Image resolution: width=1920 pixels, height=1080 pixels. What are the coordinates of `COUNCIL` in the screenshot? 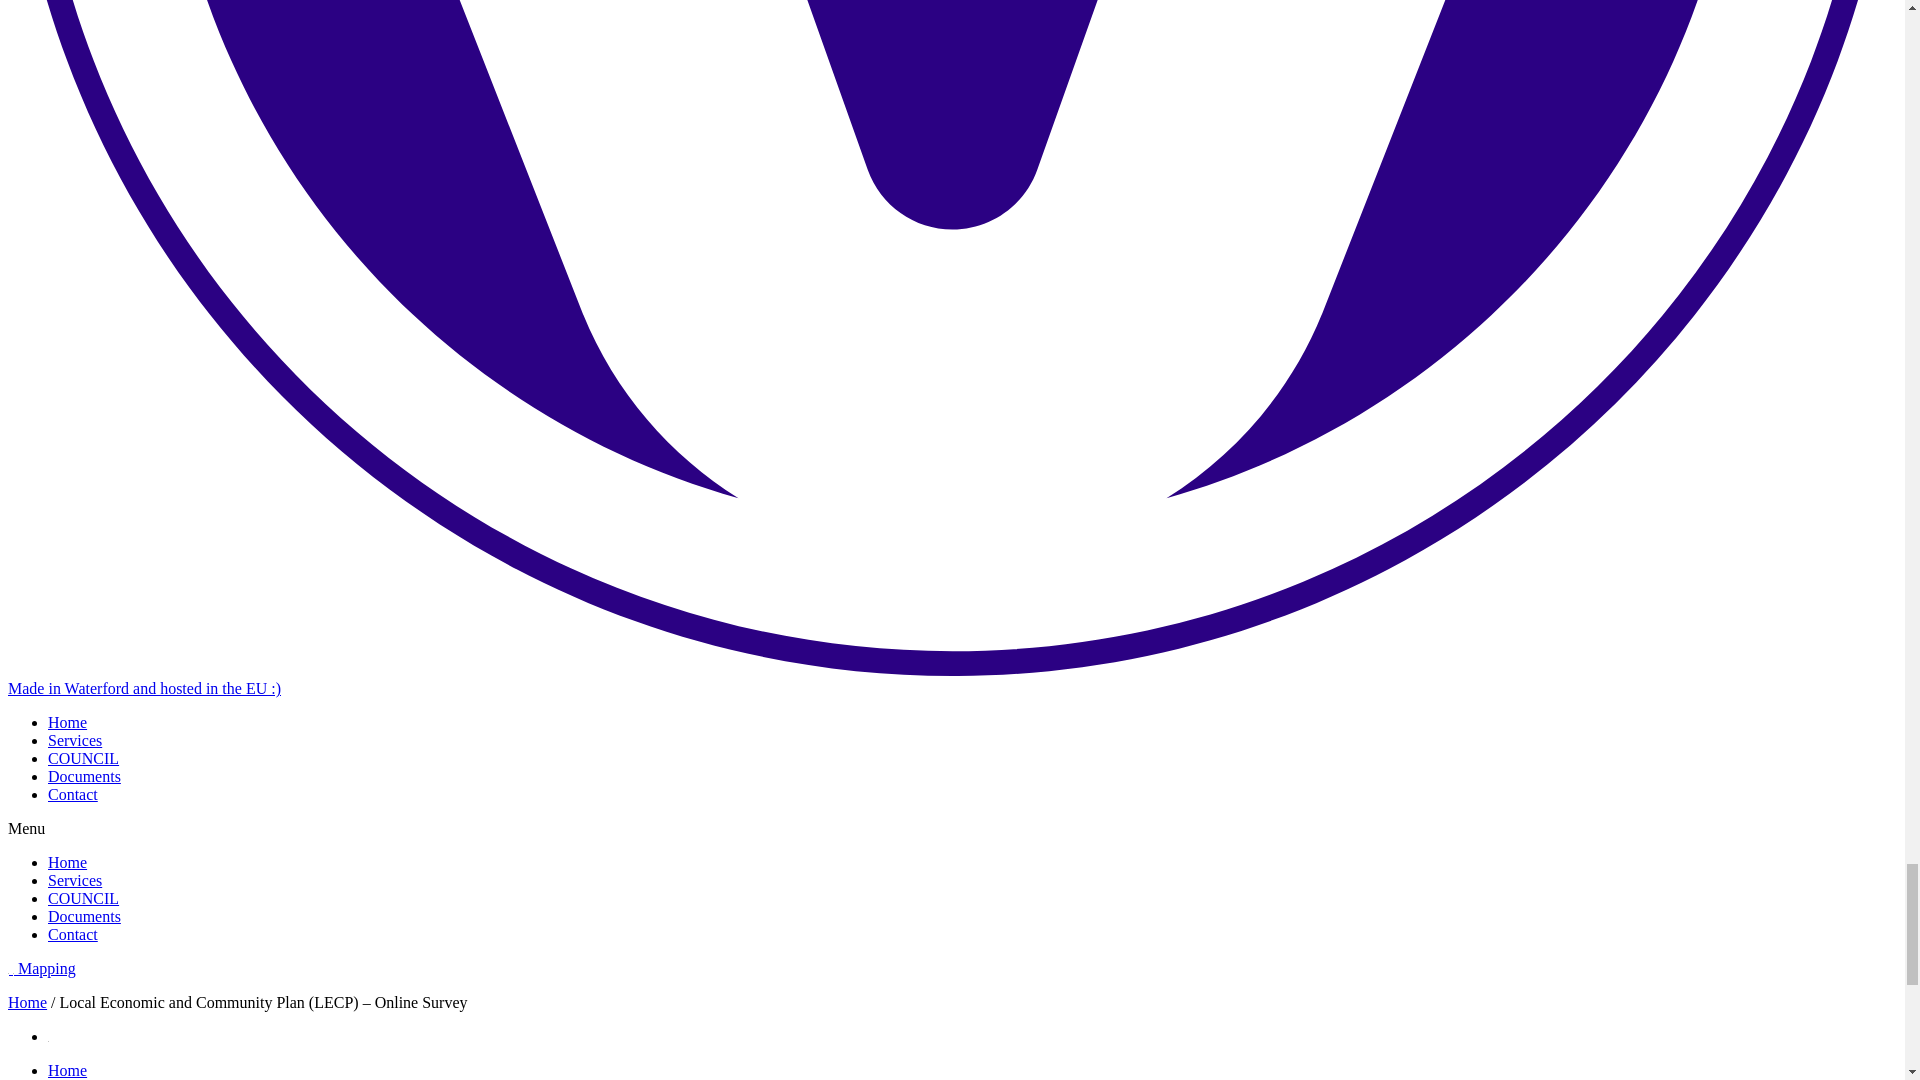 It's located at (84, 758).